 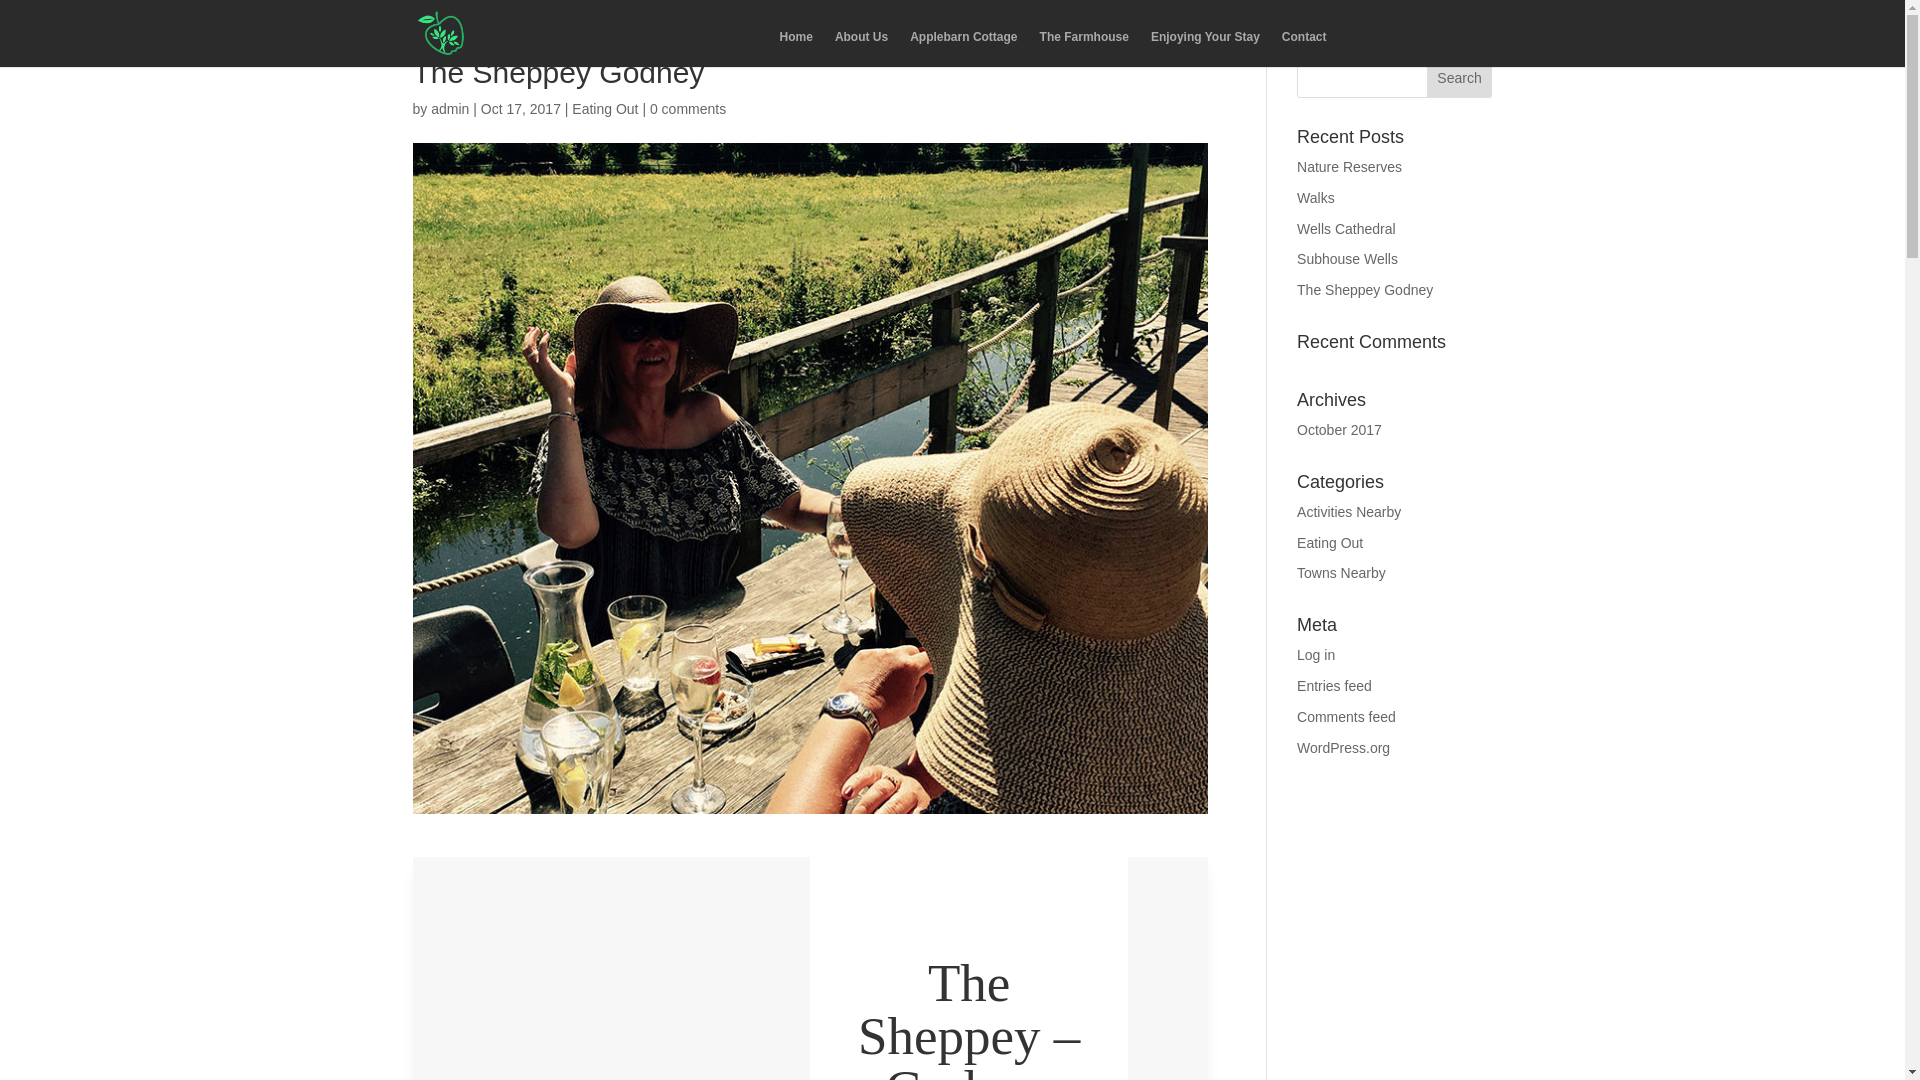 What do you see at coordinates (449, 108) in the screenshot?
I see `Posts by admin` at bounding box center [449, 108].